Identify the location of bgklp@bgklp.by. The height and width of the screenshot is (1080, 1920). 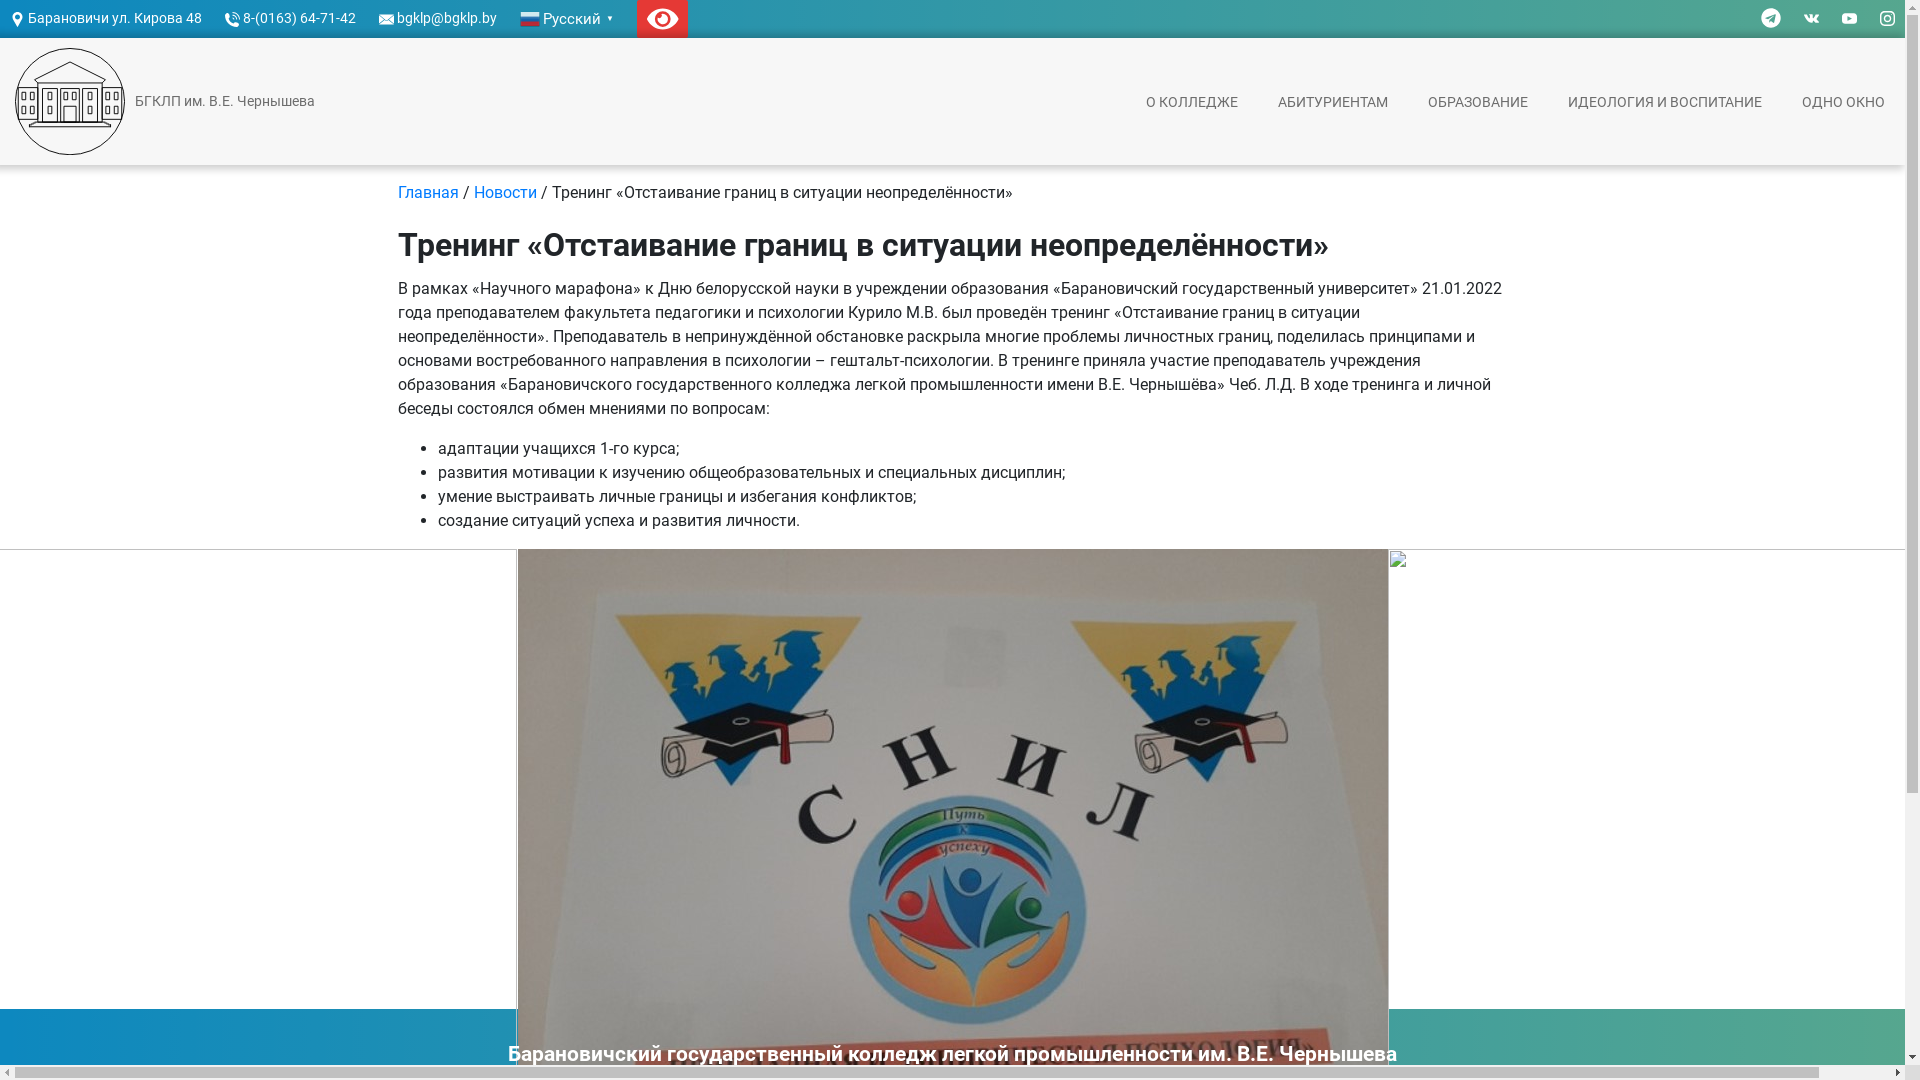
(438, 18).